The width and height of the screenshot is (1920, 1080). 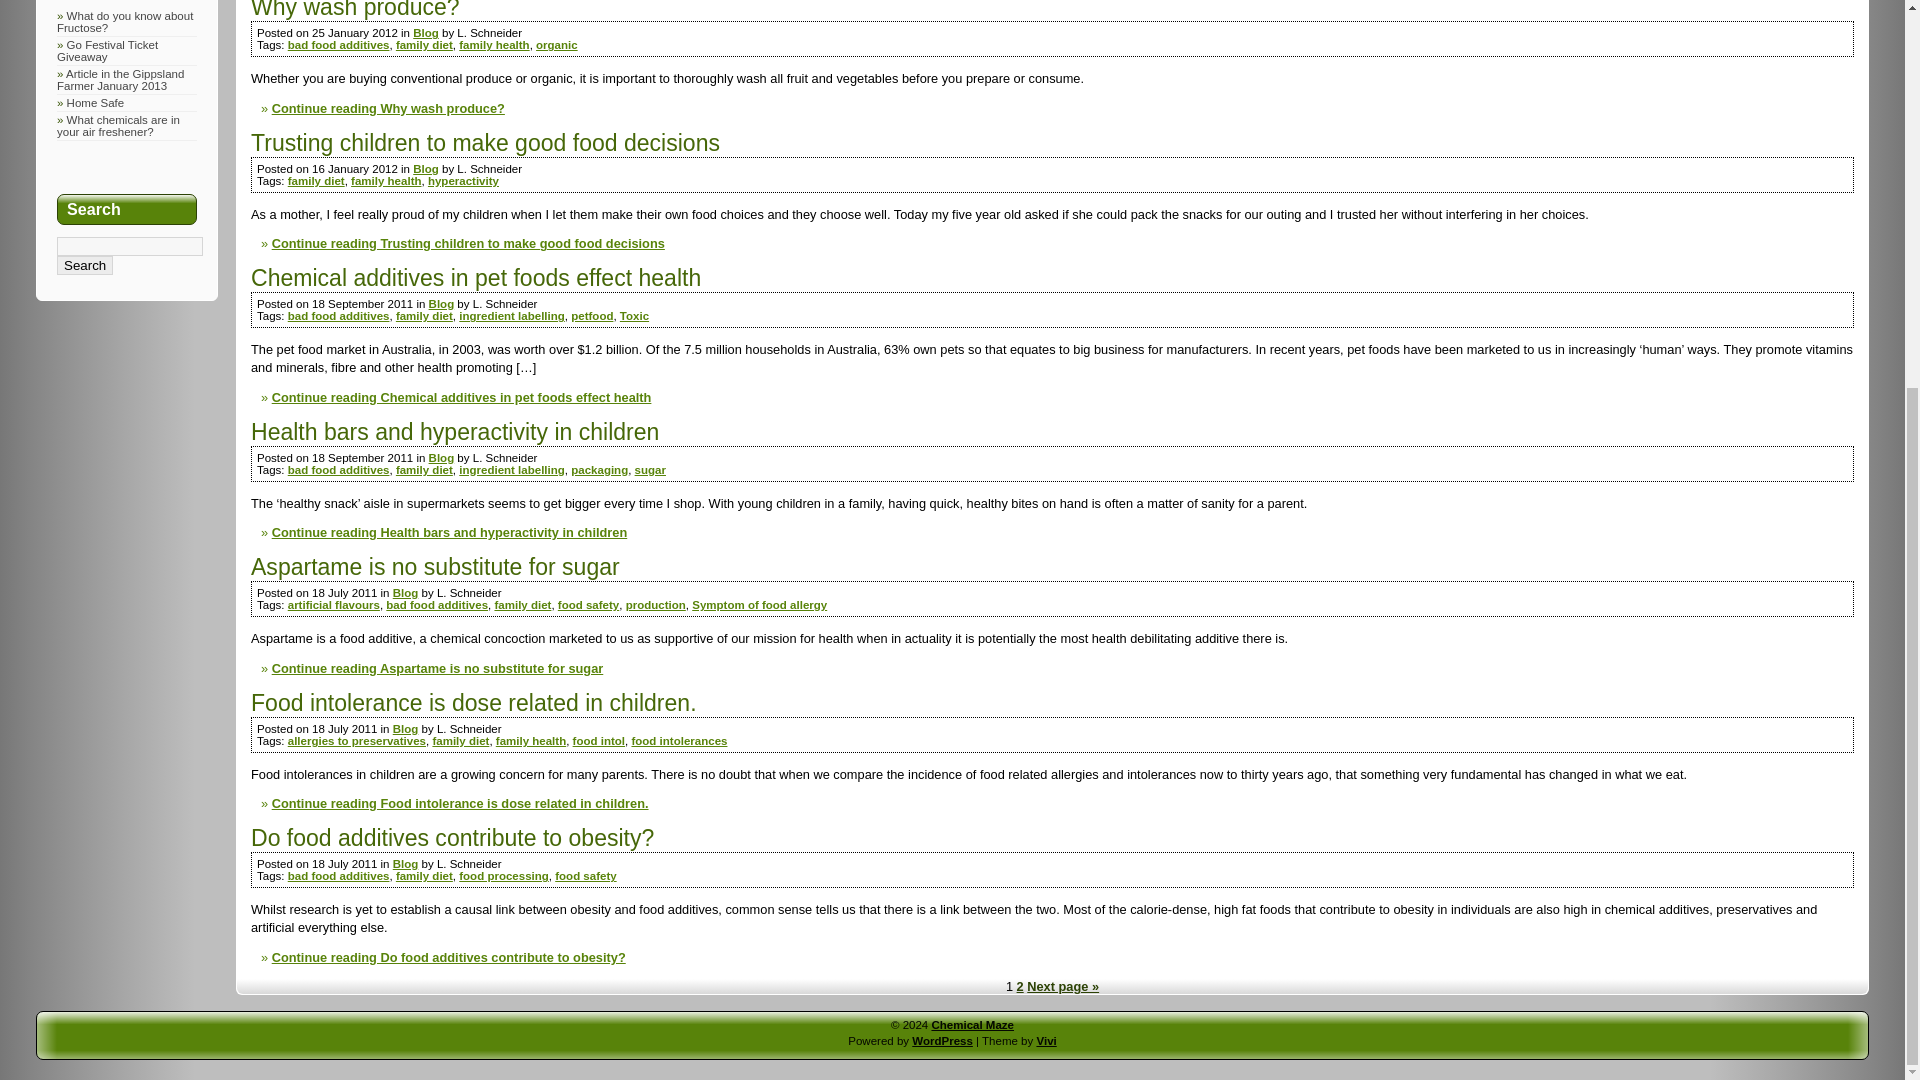 I want to click on Search, so click(x=85, y=265).